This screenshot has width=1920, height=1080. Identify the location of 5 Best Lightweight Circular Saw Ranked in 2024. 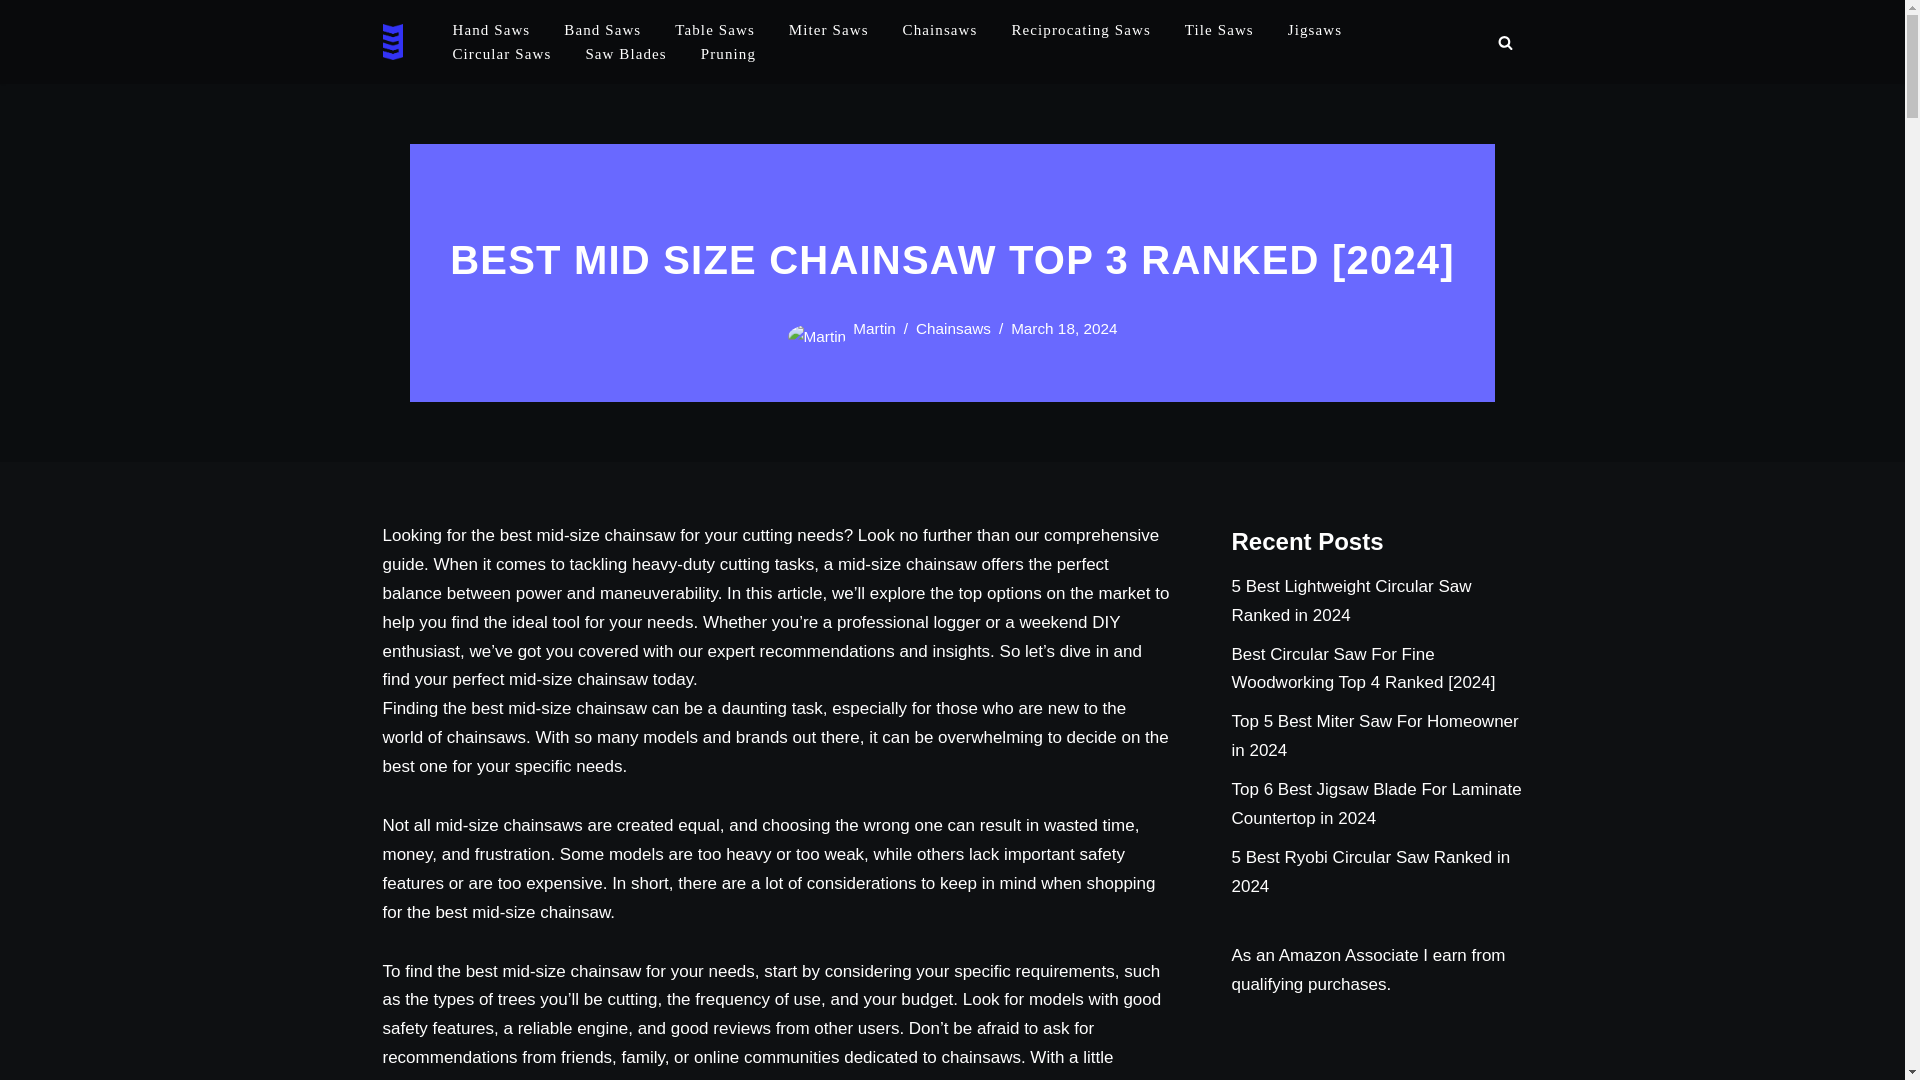
(1352, 600).